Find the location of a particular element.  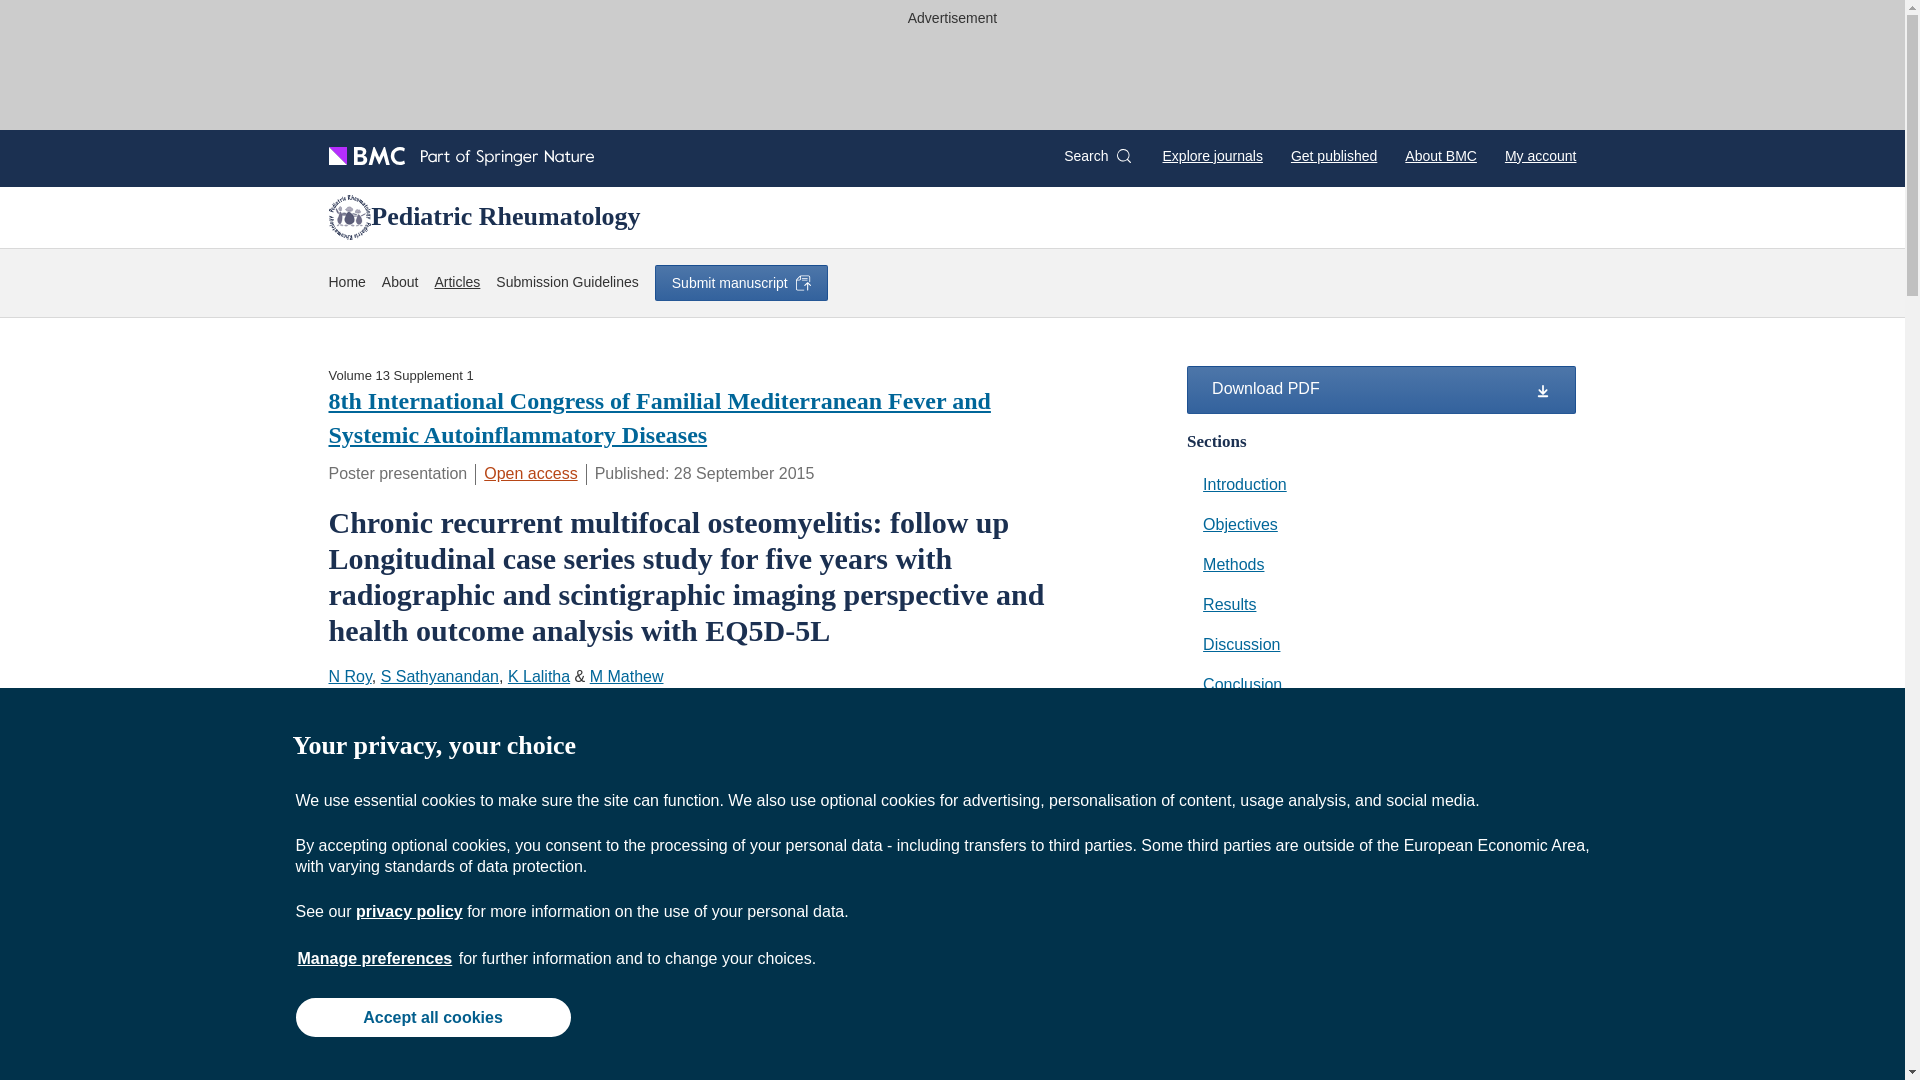

Pediatric Rheumatology is located at coordinates (412, 716).